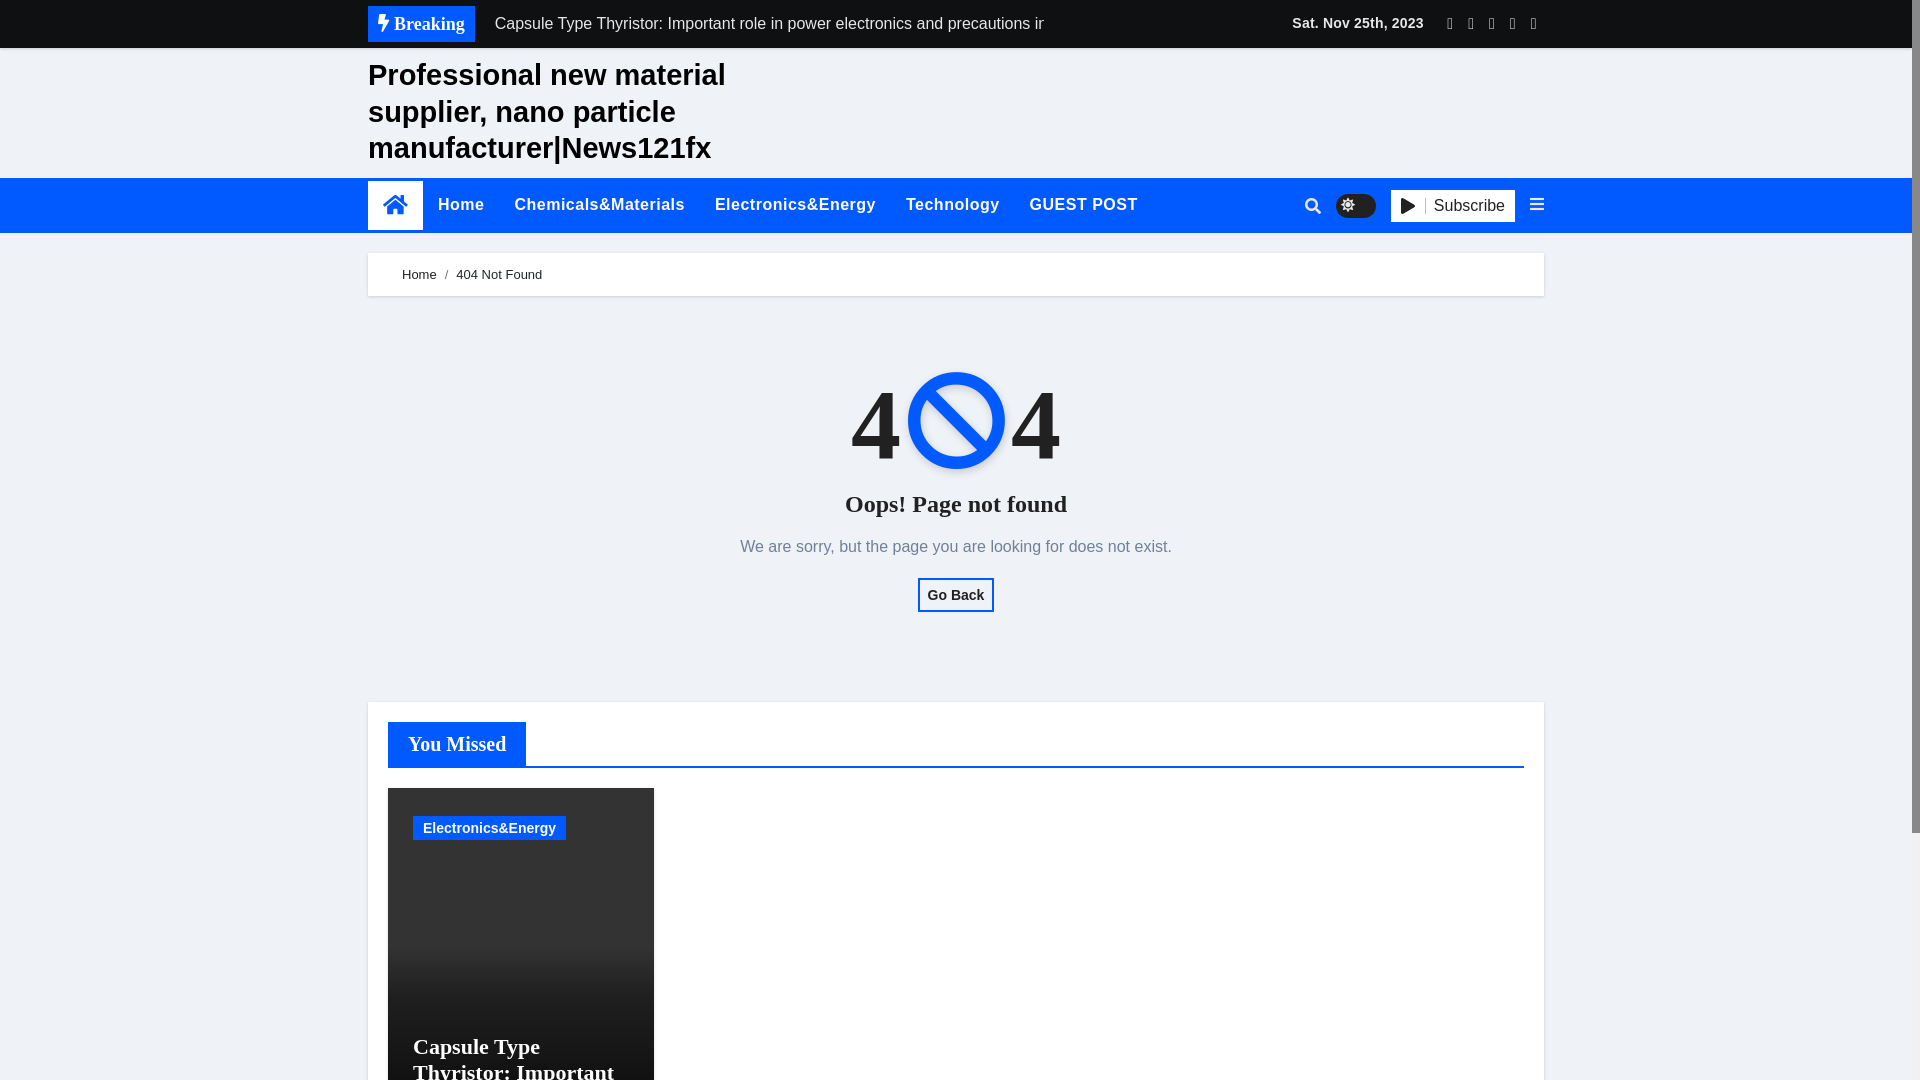 This screenshot has height=1080, width=1920. Describe the element at coordinates (490, 828) in the screenshot. I see `Electronics&Energy` at that location.